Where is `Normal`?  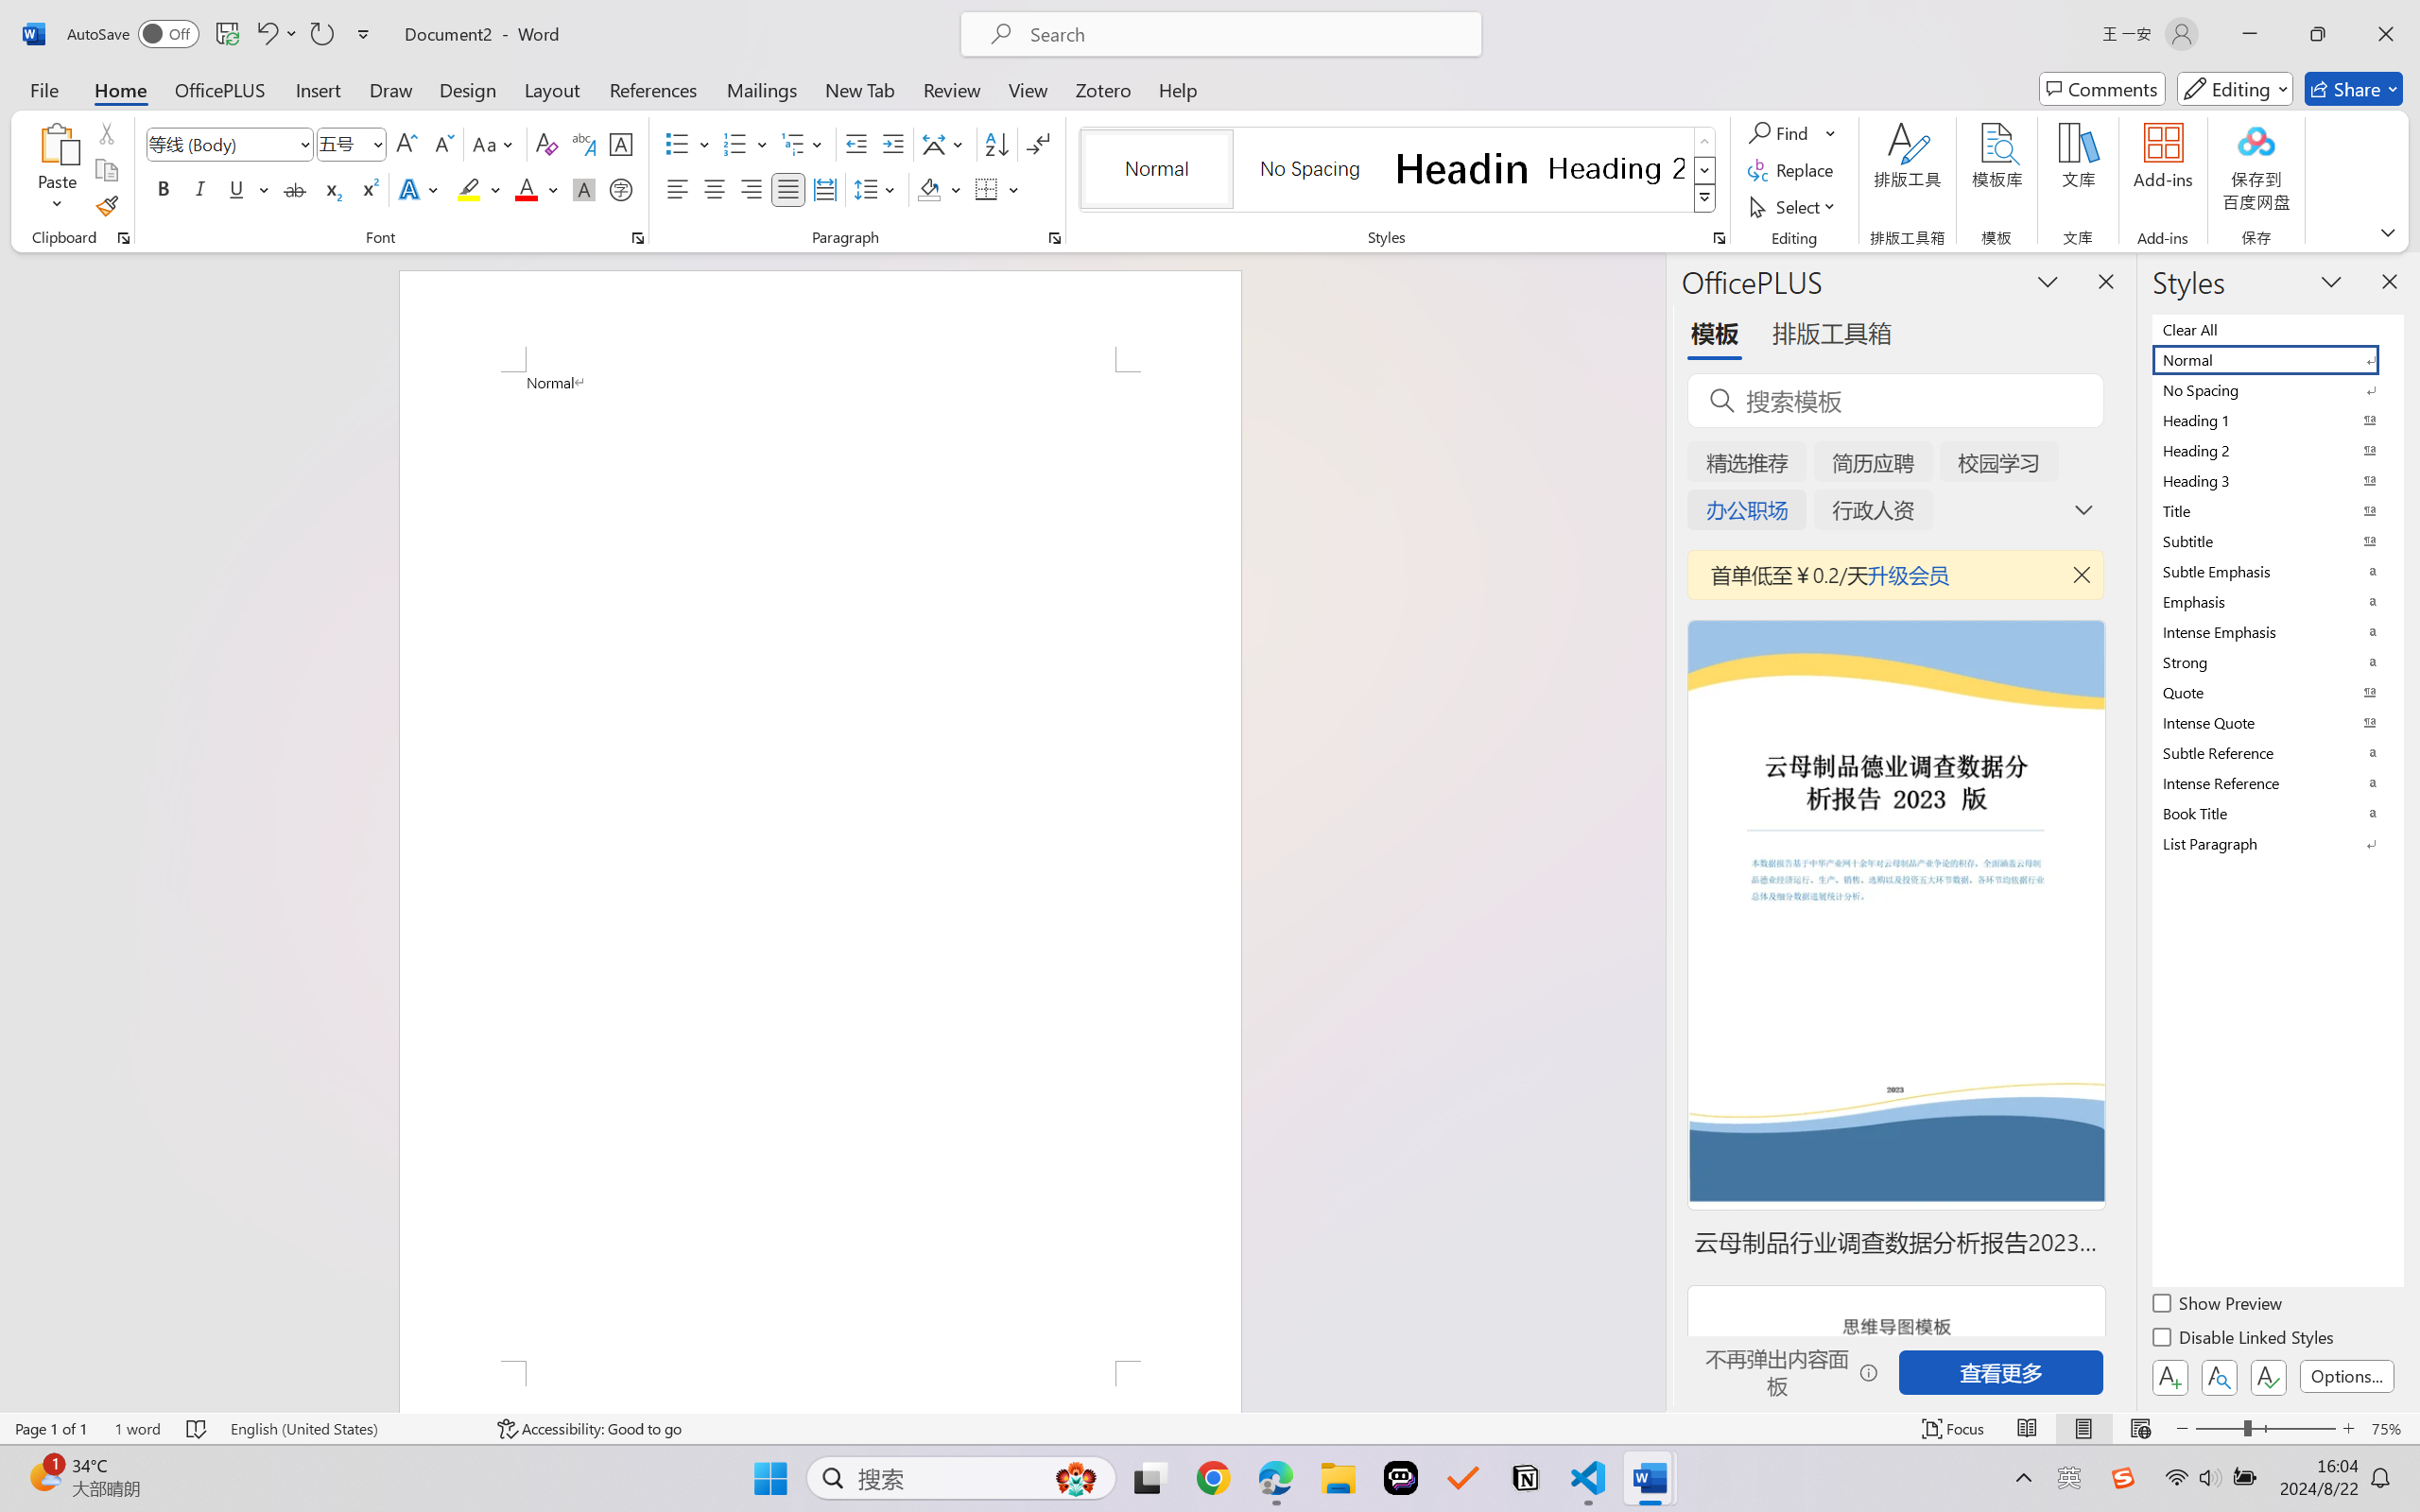
Normal is located at coordinates (2276, 359).